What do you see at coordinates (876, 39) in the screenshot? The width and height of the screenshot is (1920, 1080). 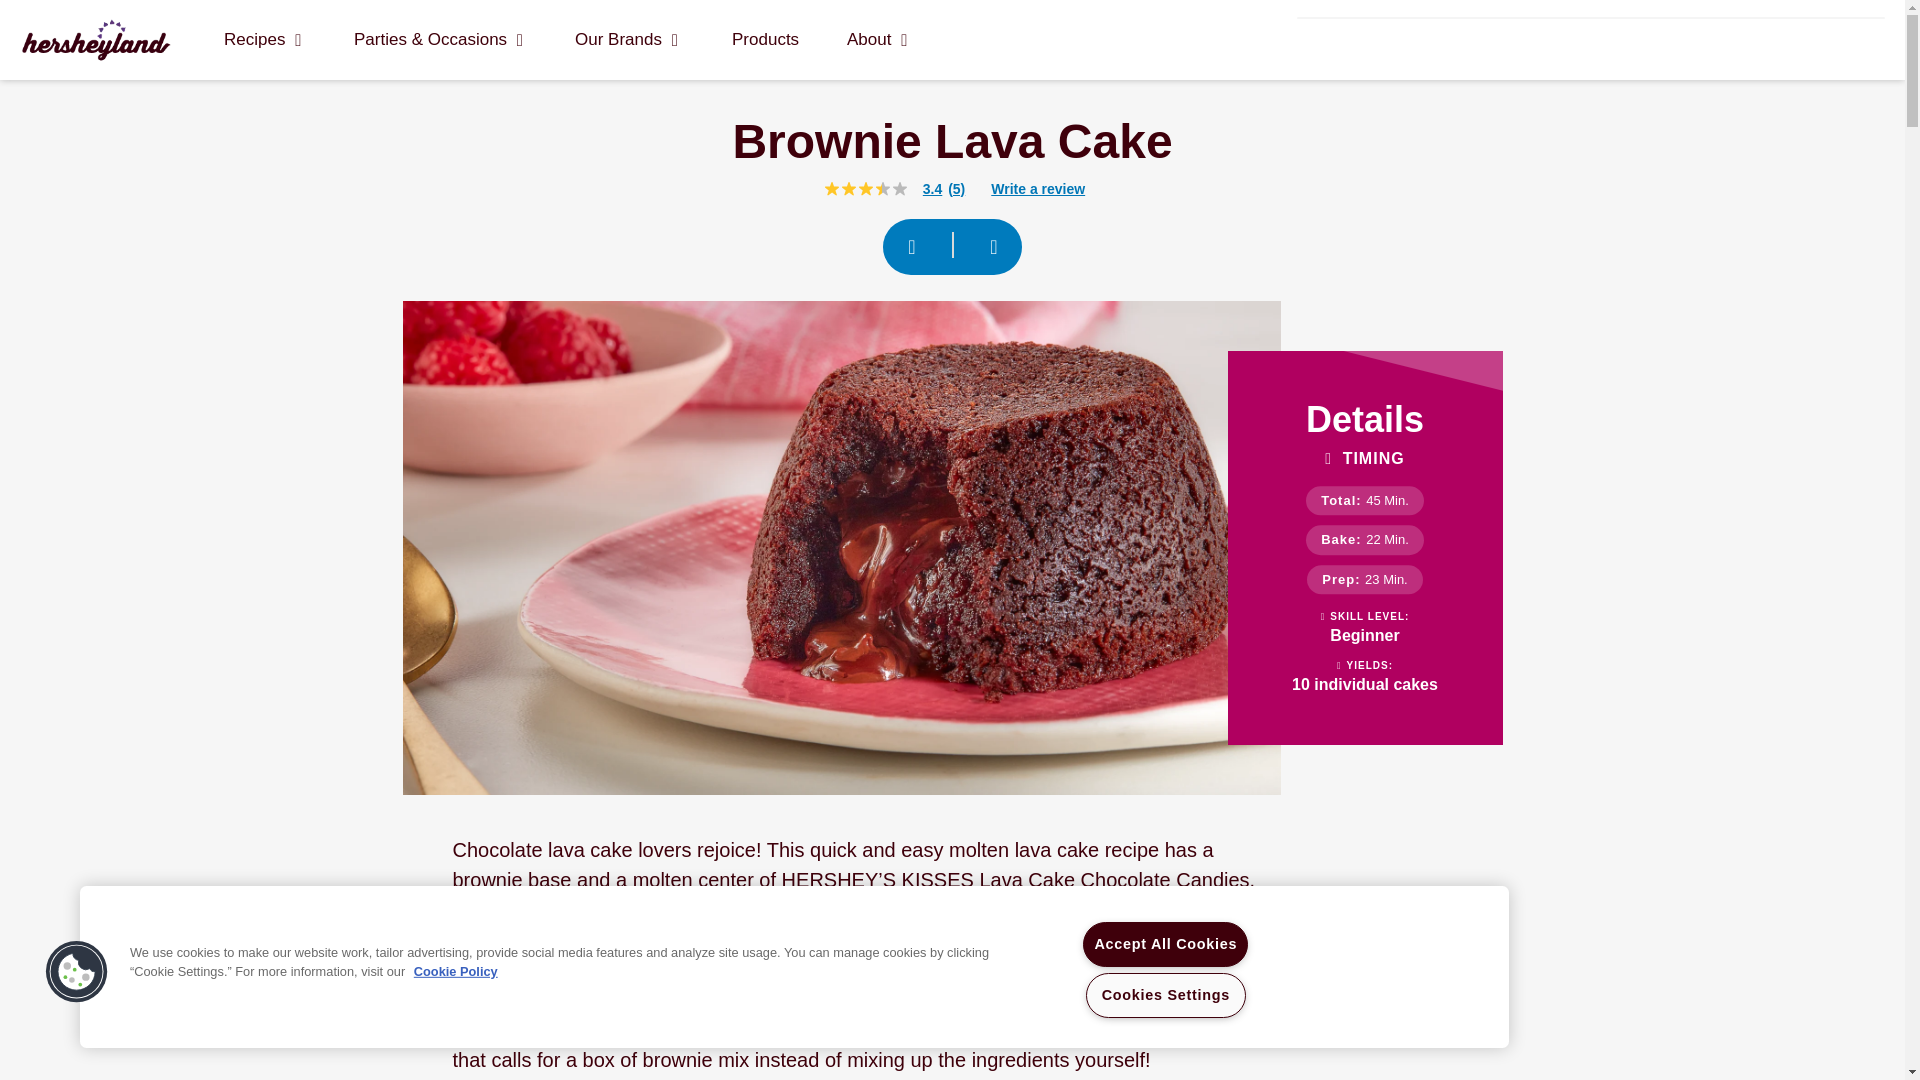 I see `About` at bounding box center [876, 39].